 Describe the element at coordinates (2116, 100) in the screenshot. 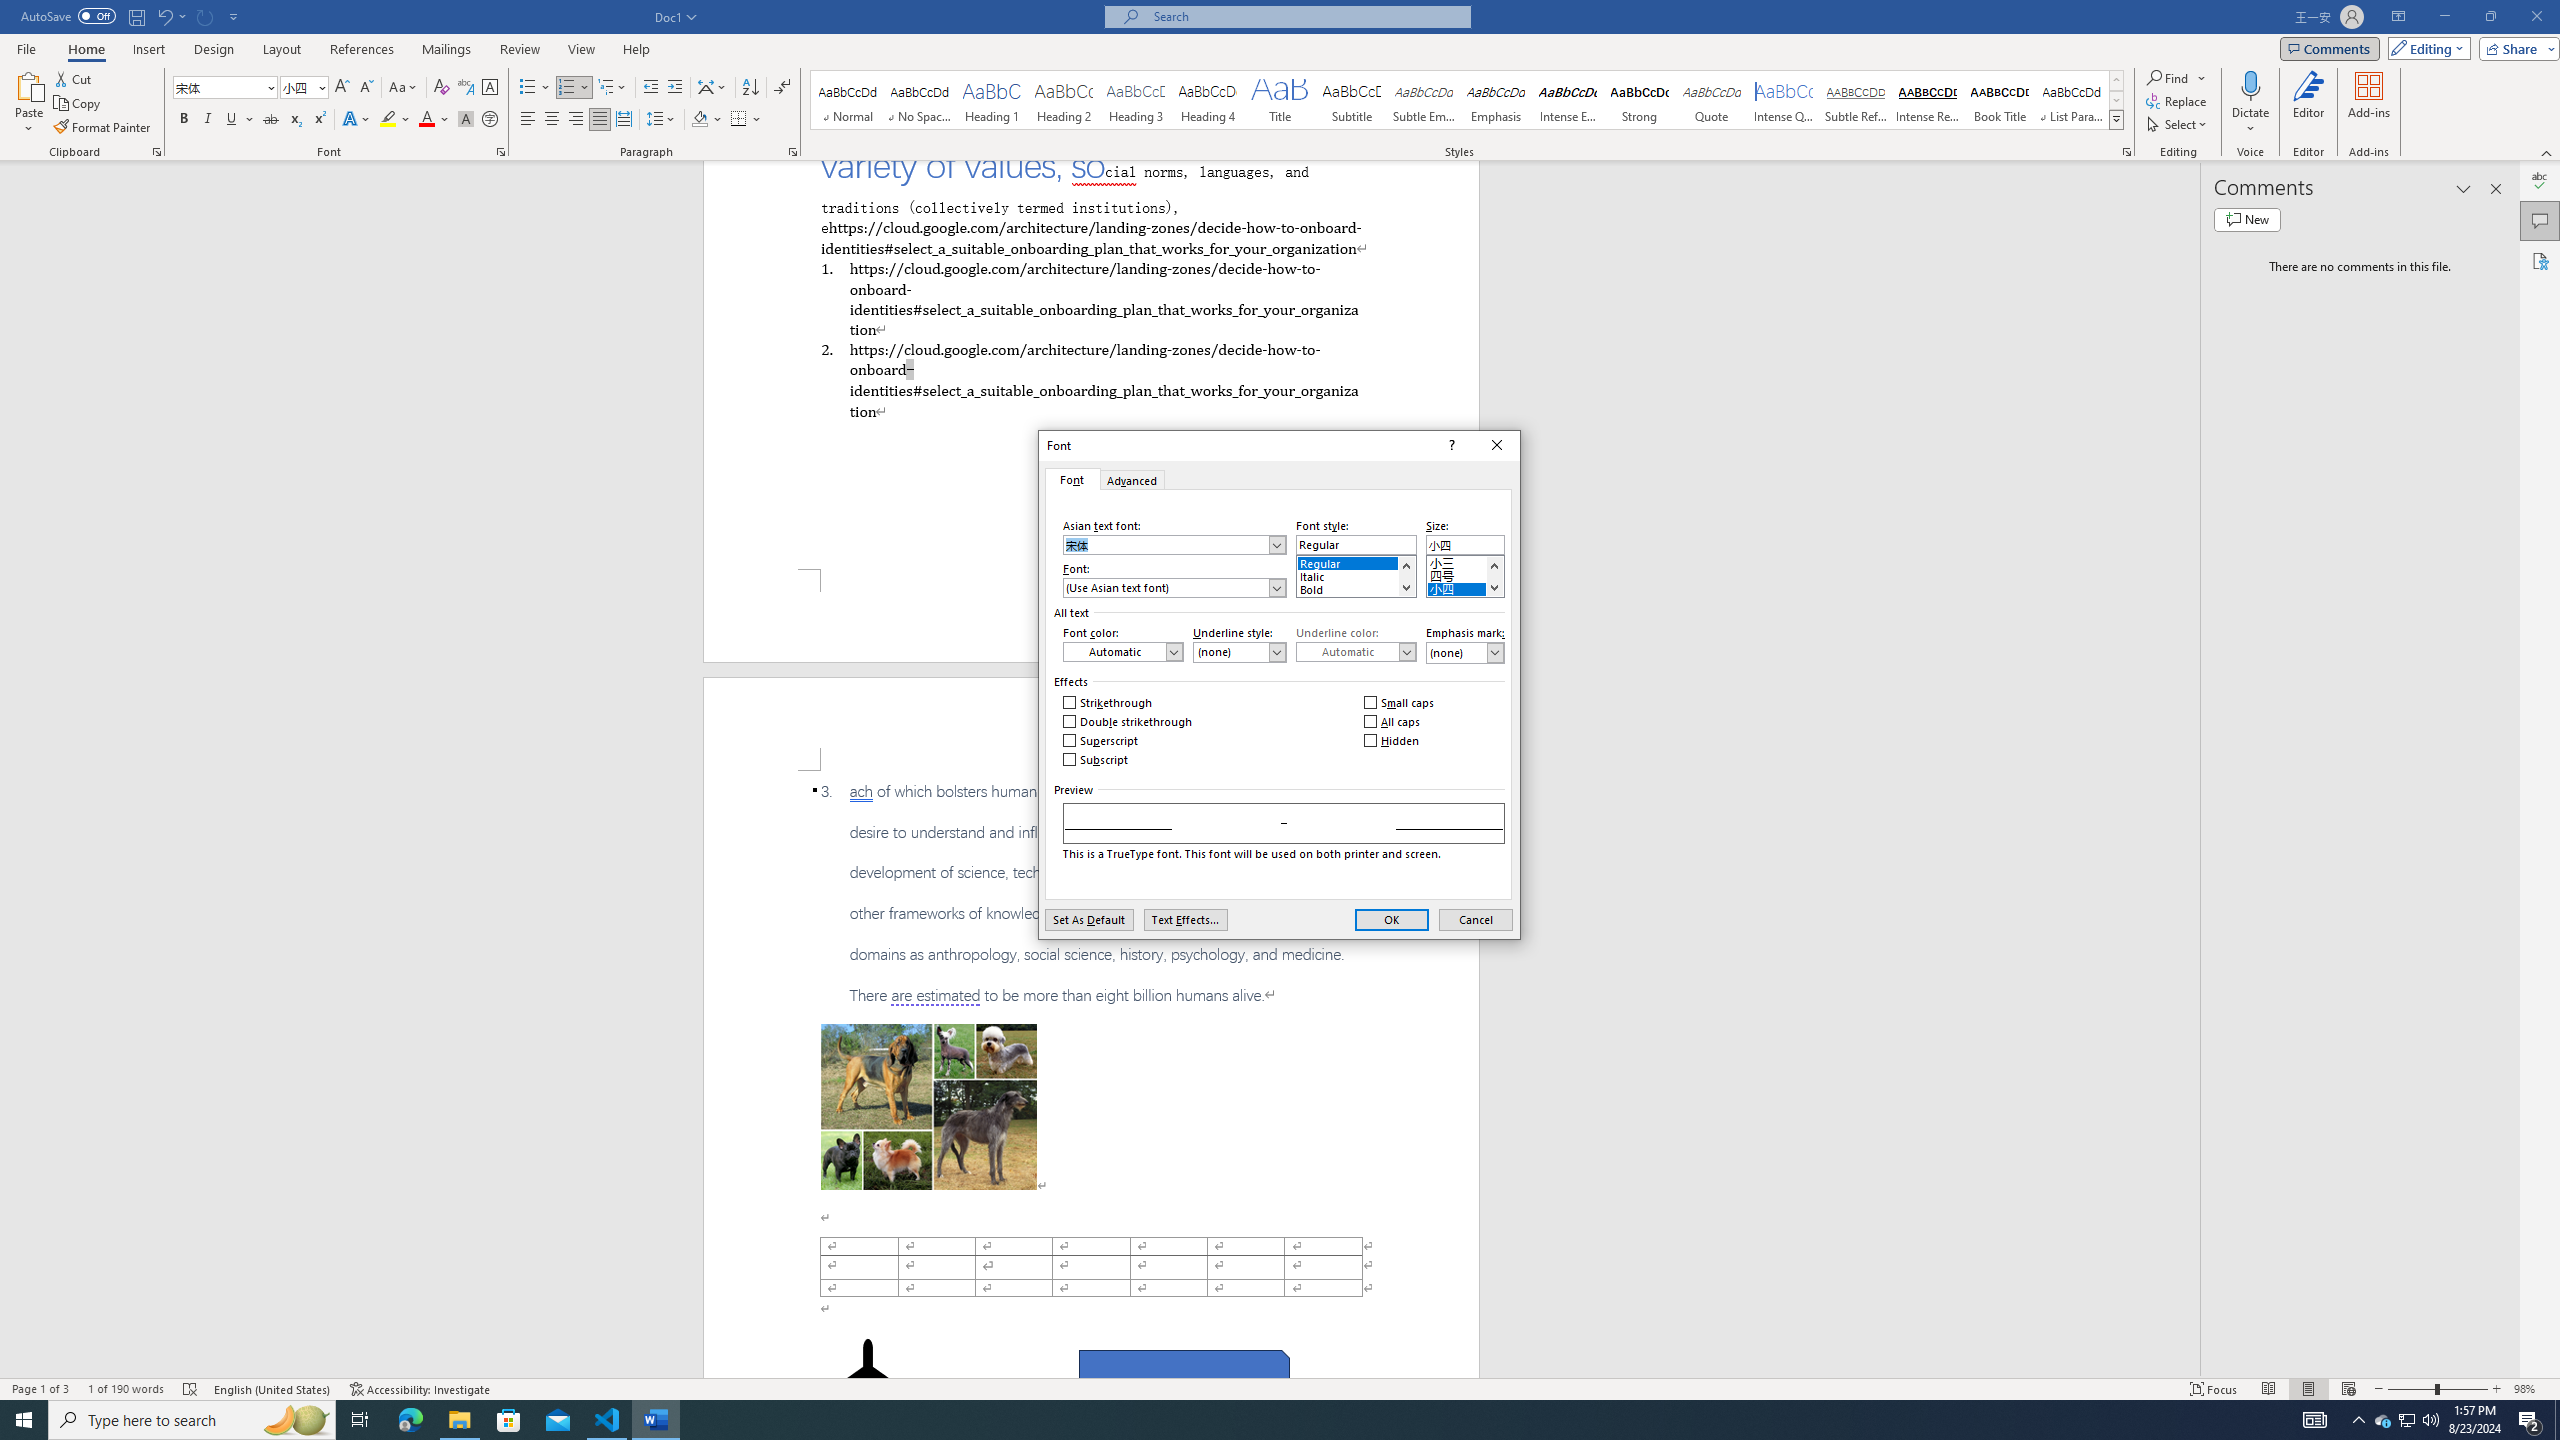

I see `Row Down` at that location.